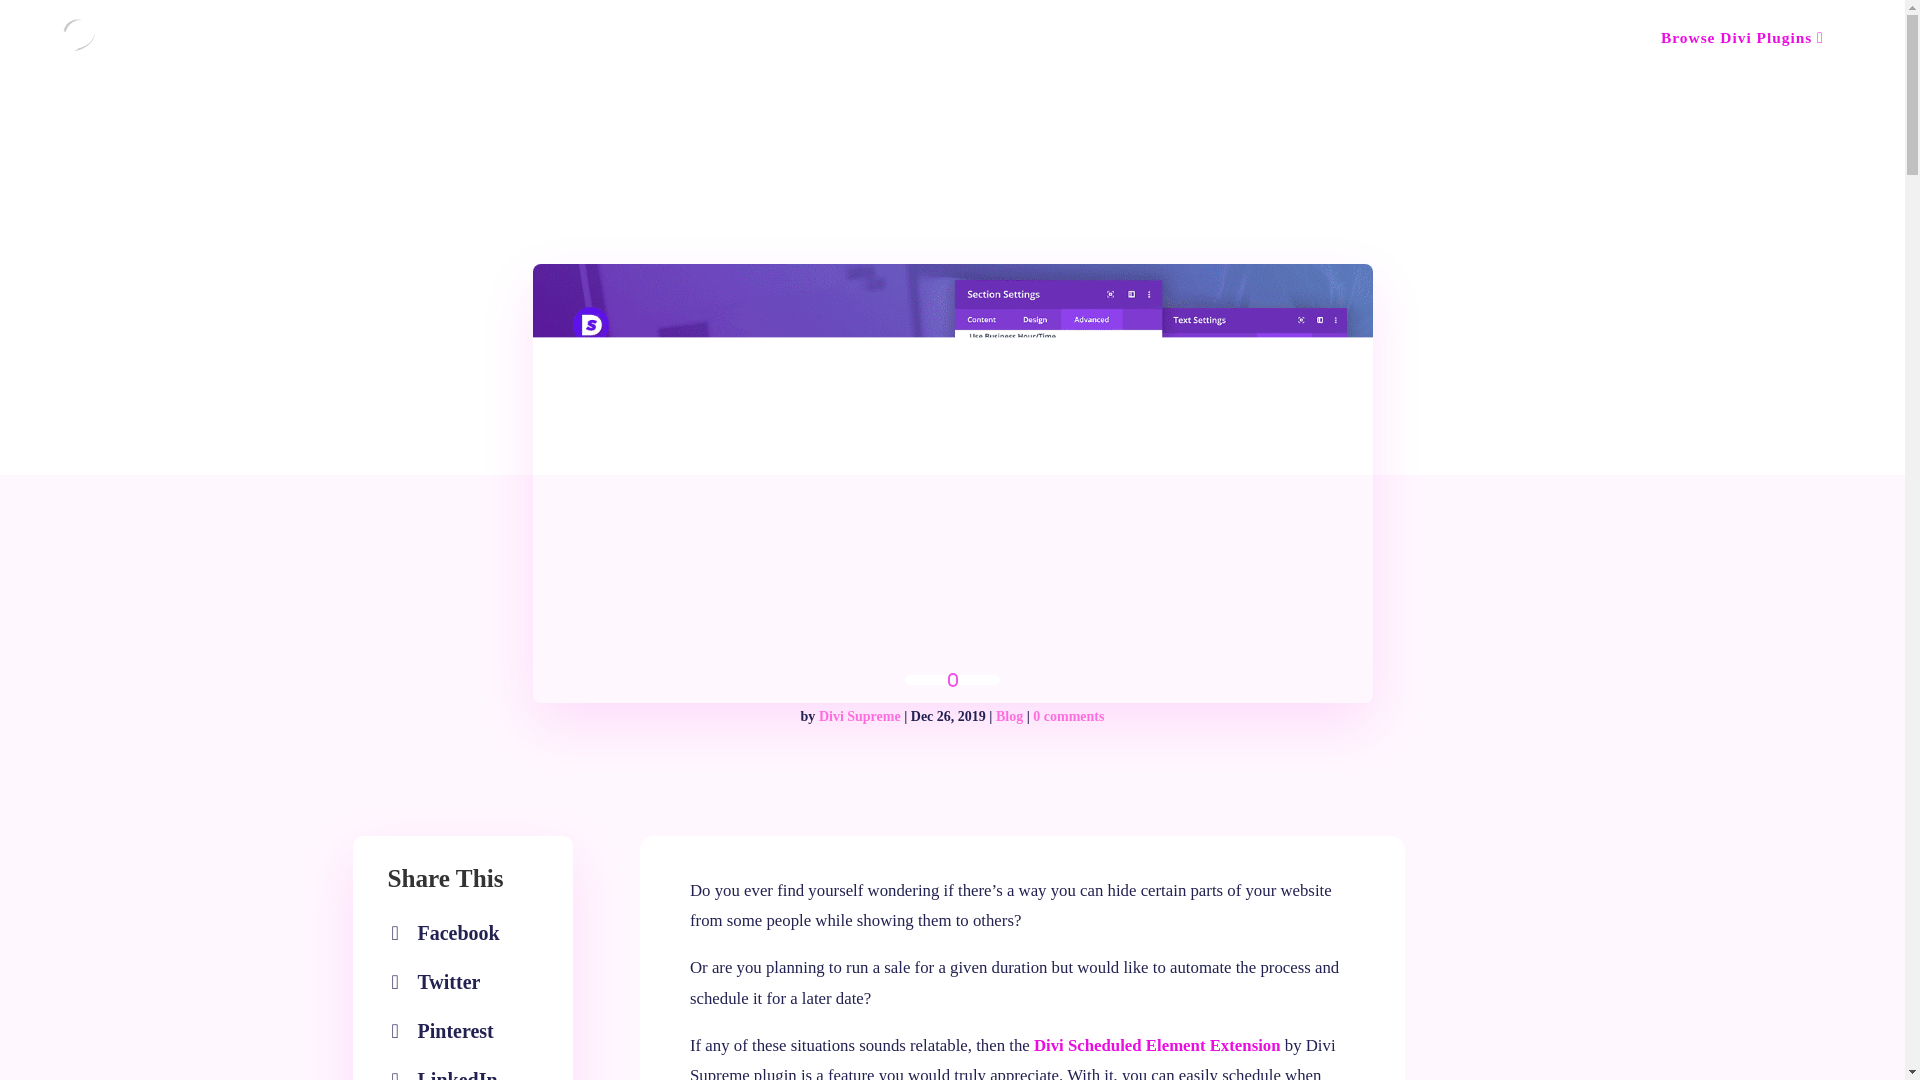 This screenshot has width=1920, height=1080. What do you see at coordinates (441, 982) in the screenshot?
I see `Twitter` at bounding box center [441, 982].